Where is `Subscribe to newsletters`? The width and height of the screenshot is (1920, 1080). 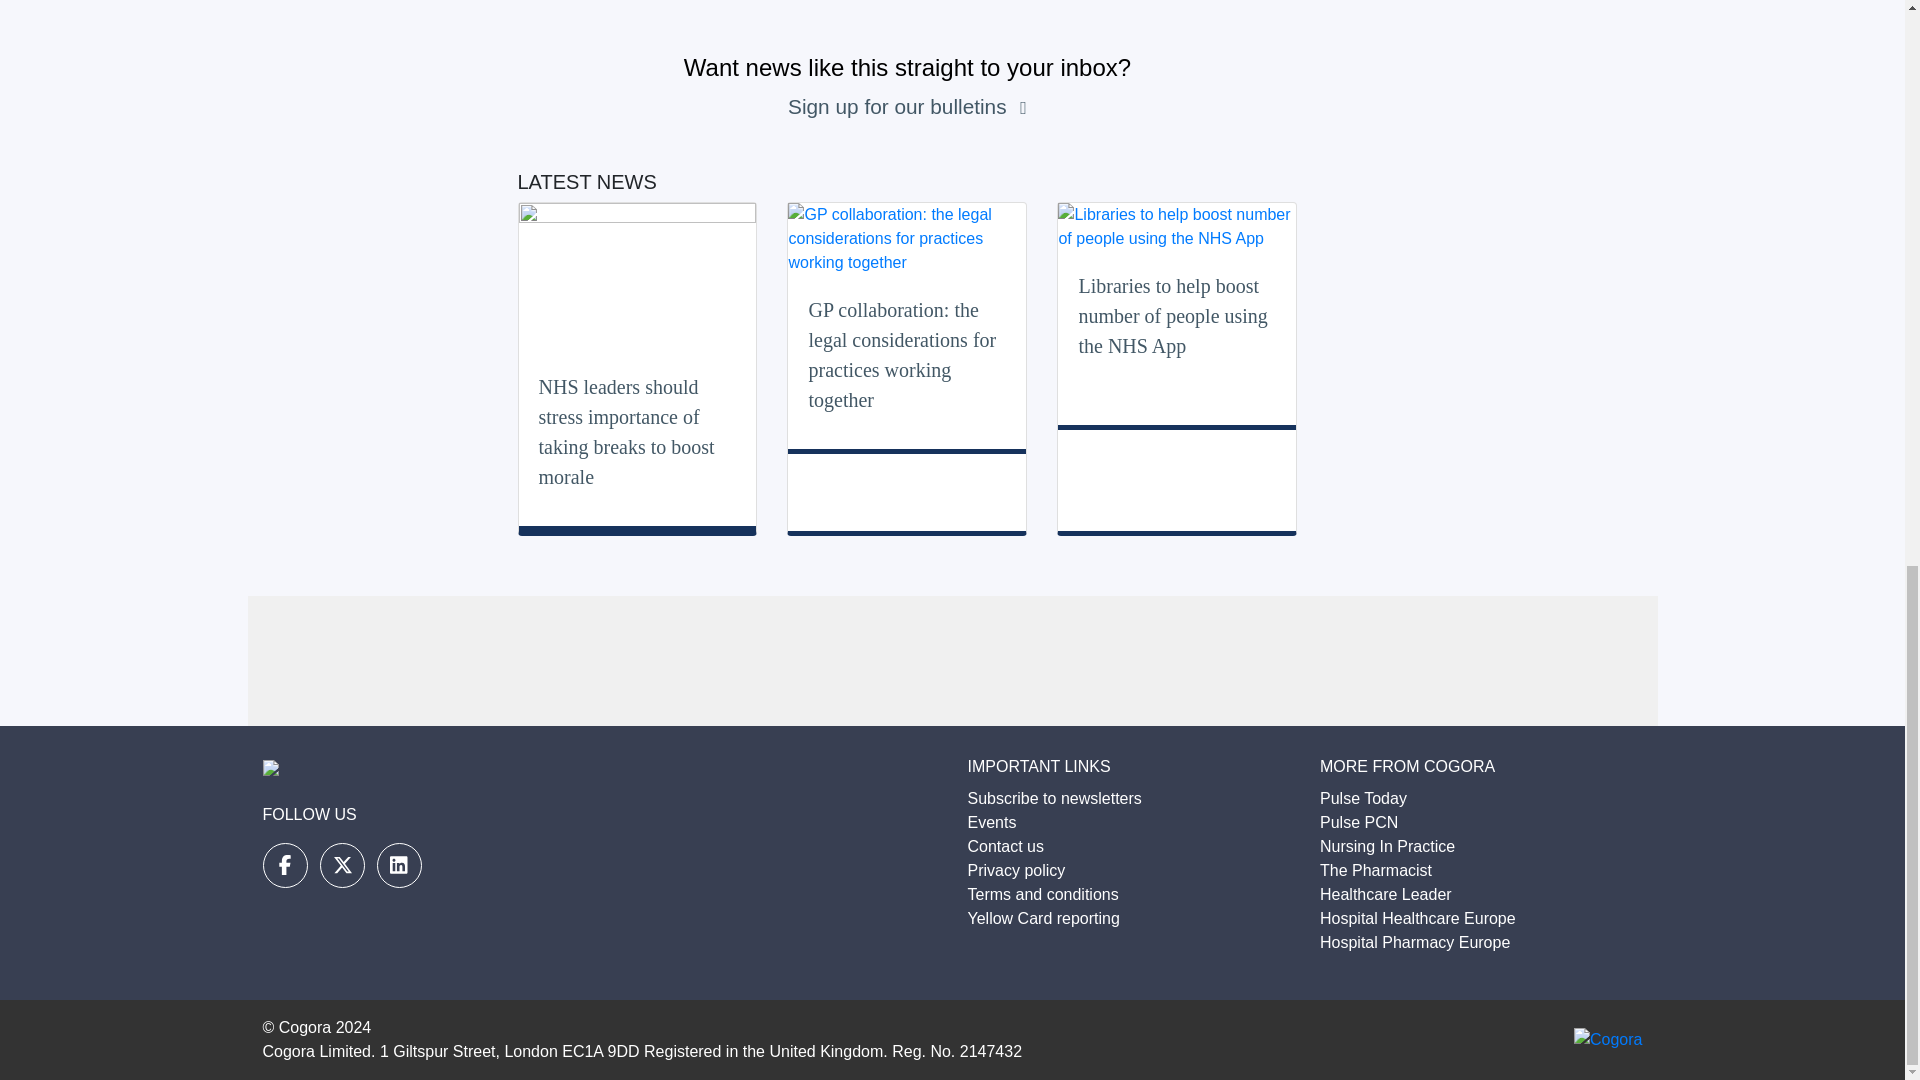 Subscribe to newsletters is located at coordinates (1054, 798).